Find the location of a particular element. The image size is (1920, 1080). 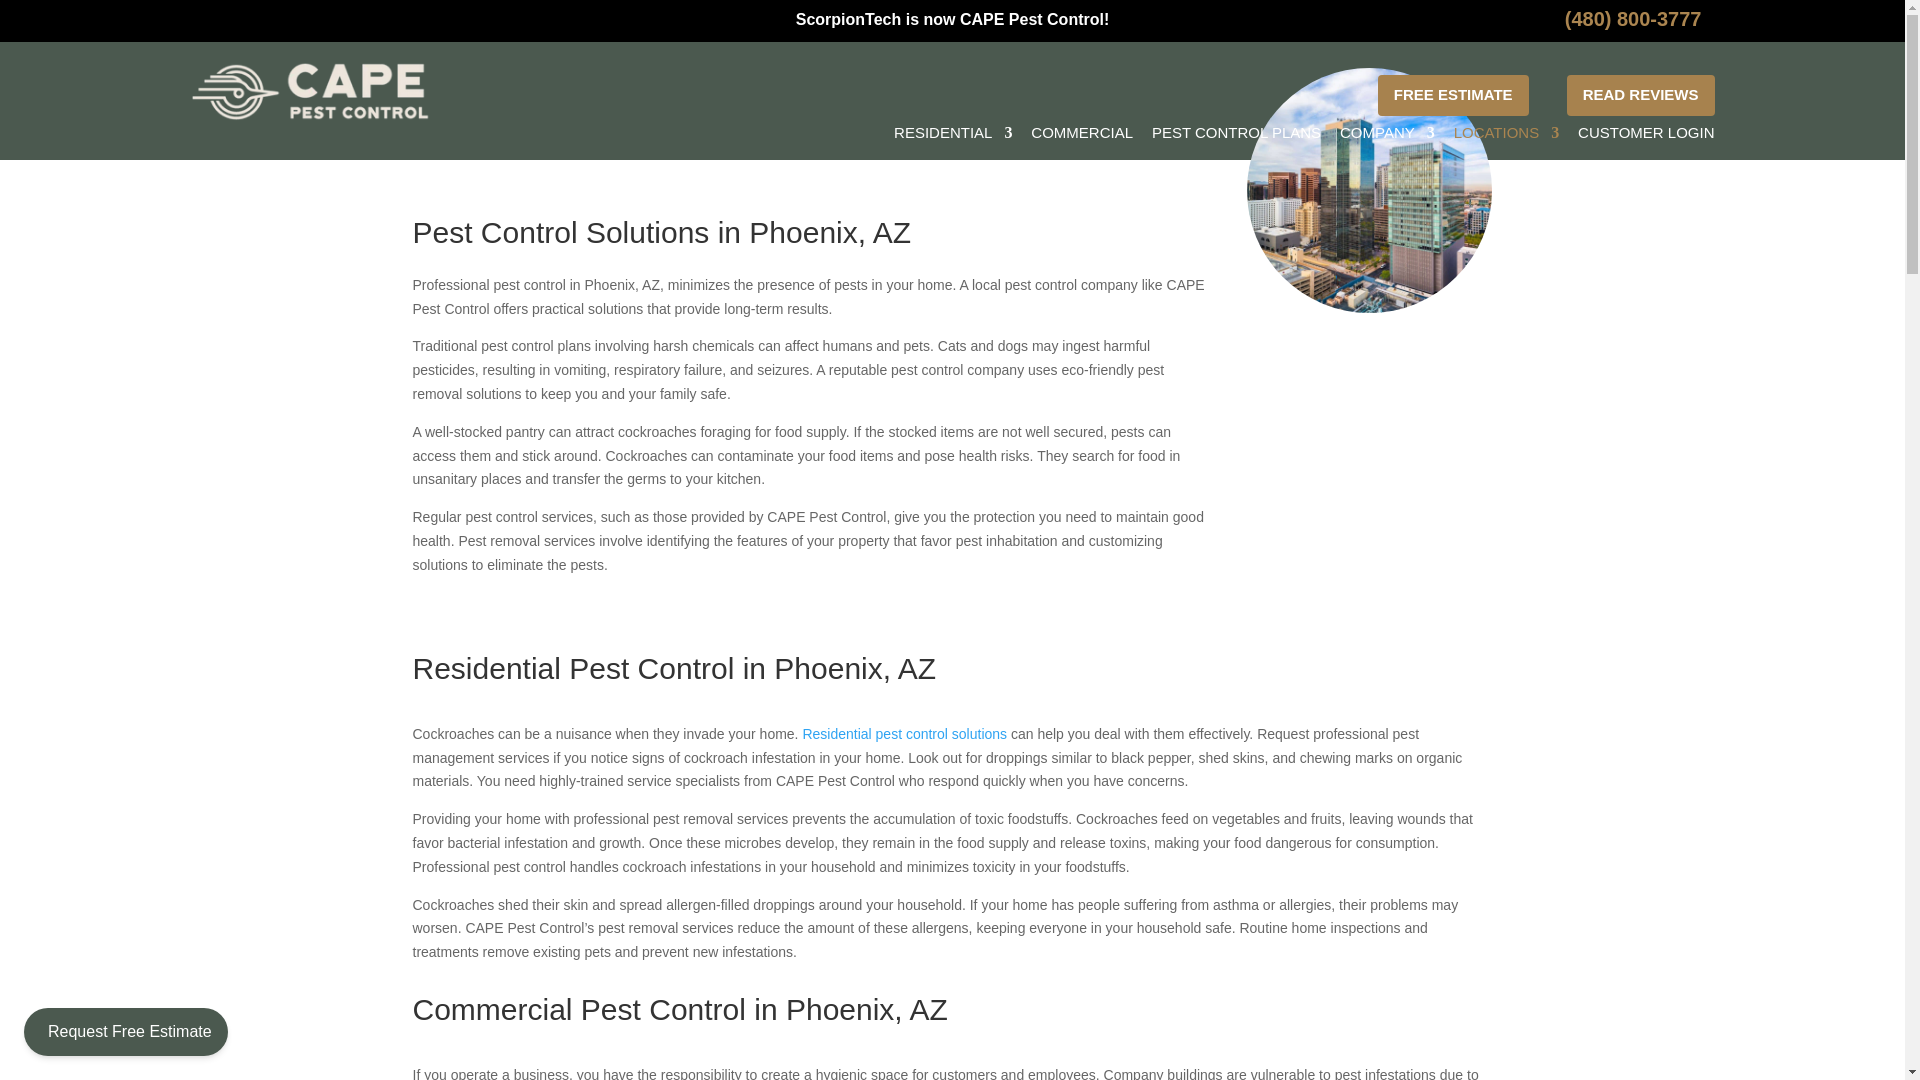

COMMERCIAL is located at coordinates (1082, 133).